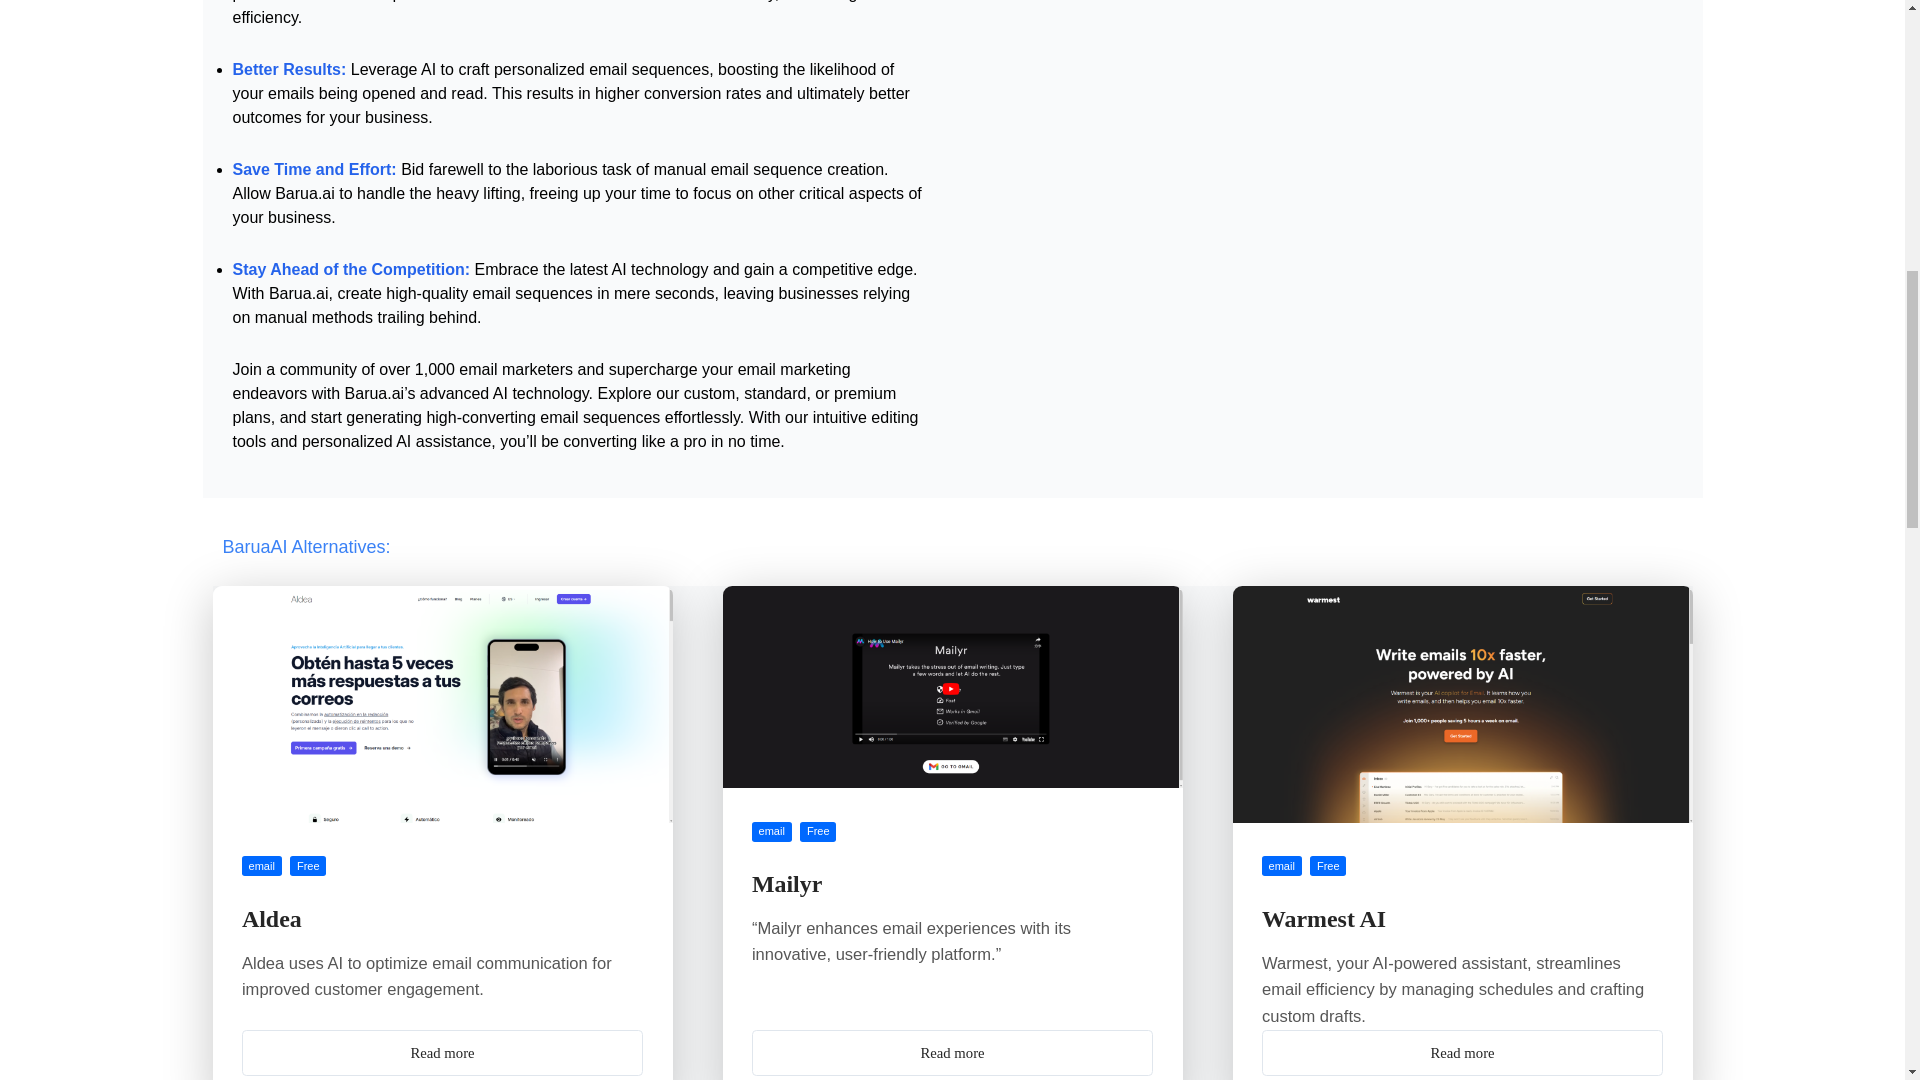 Image resolution: width=1920 pixels, height=1080 pixels. Describe the element at coordinates (818, 832) in the screenshot. I see `Free` at that location.